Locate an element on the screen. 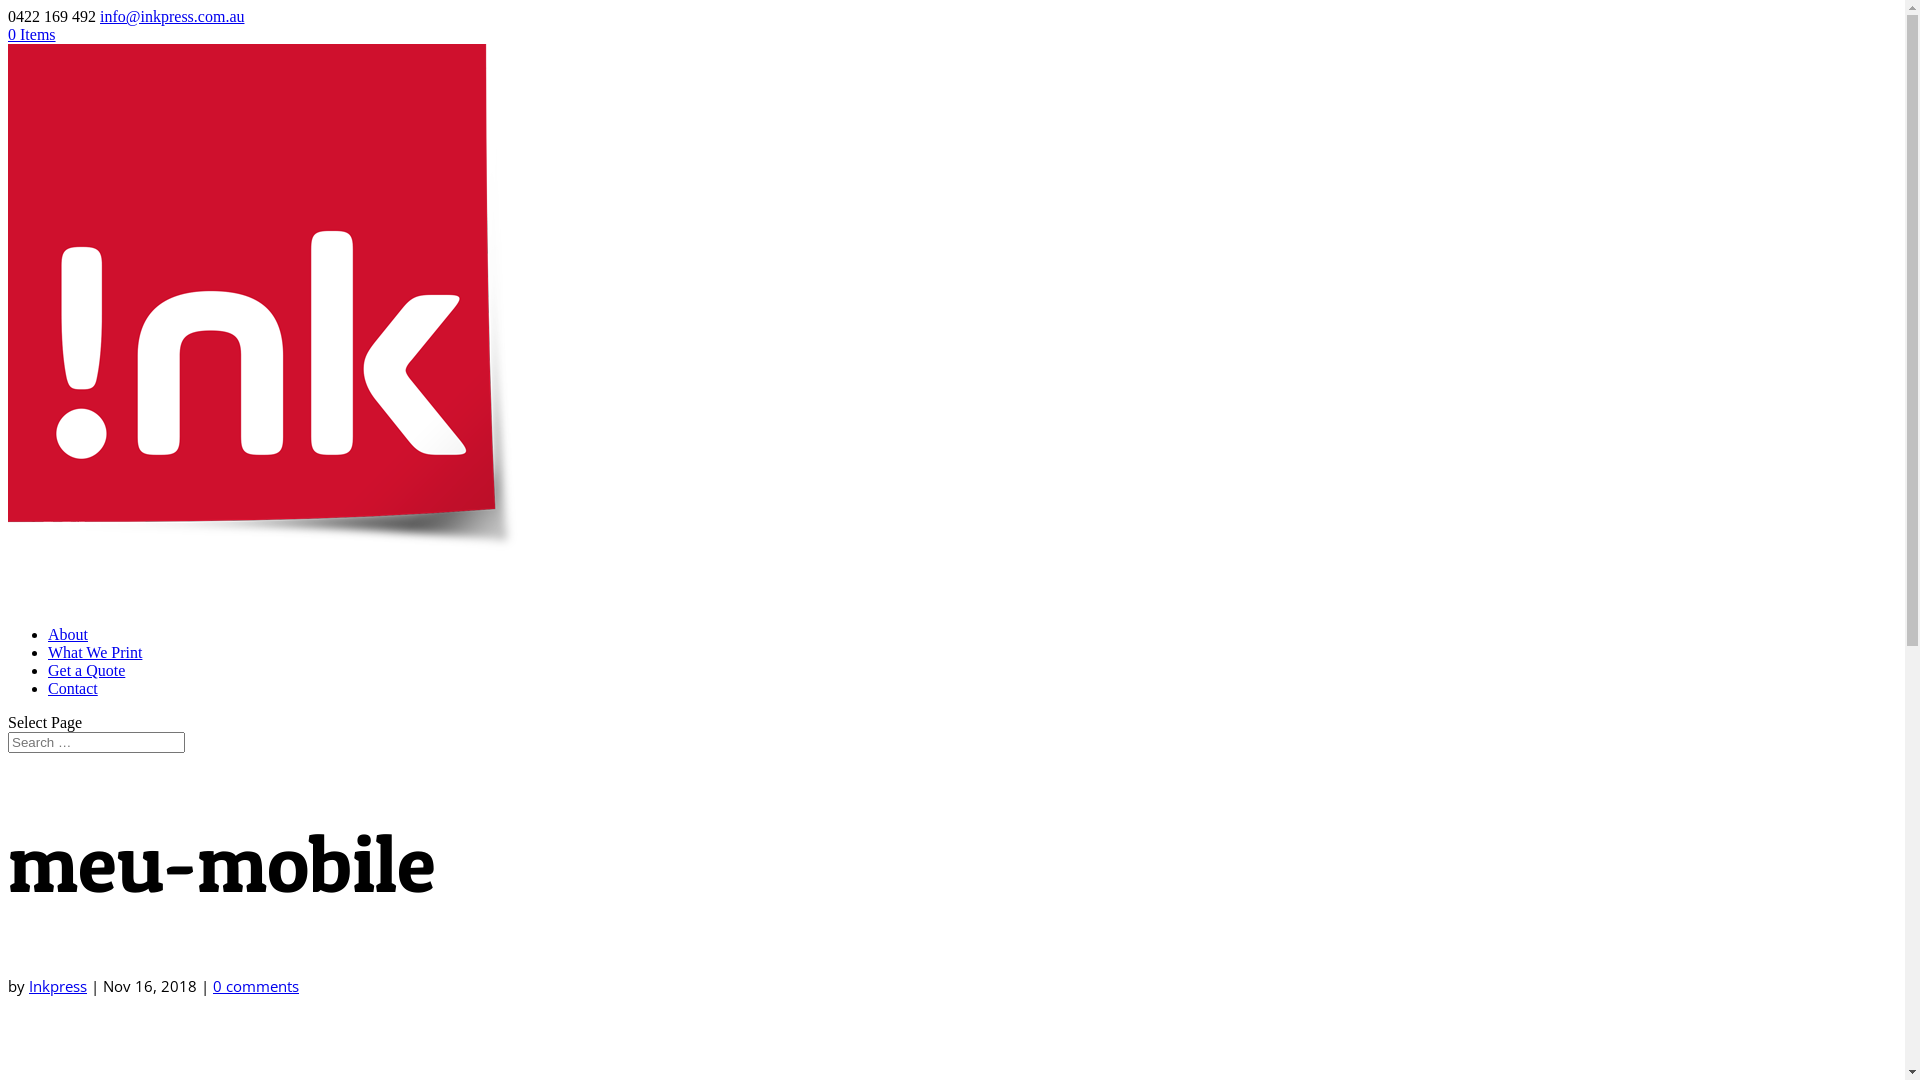 The height and width of the screenshot is (1080, 1920). info@inkpress.com.au is located at coordinates (172, 16).